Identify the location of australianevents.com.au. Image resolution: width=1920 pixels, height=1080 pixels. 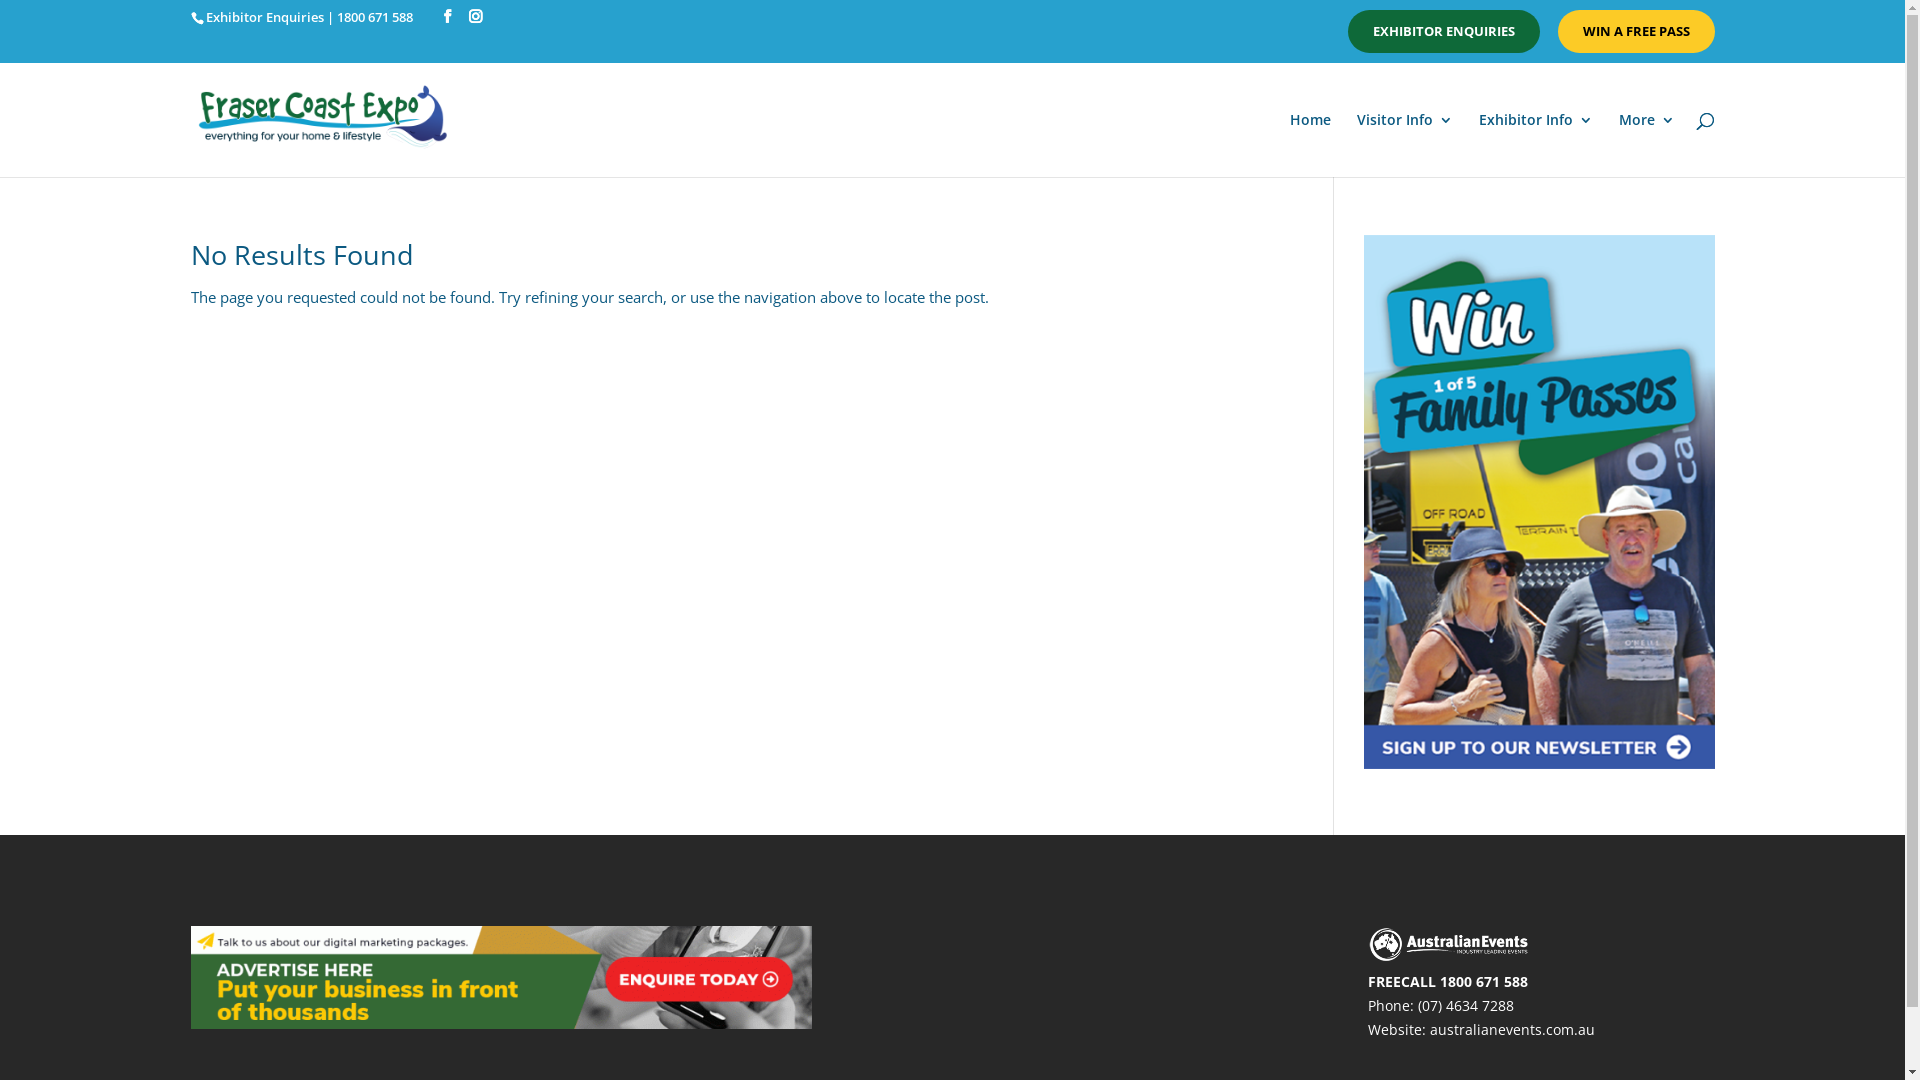
(1512, 1030).